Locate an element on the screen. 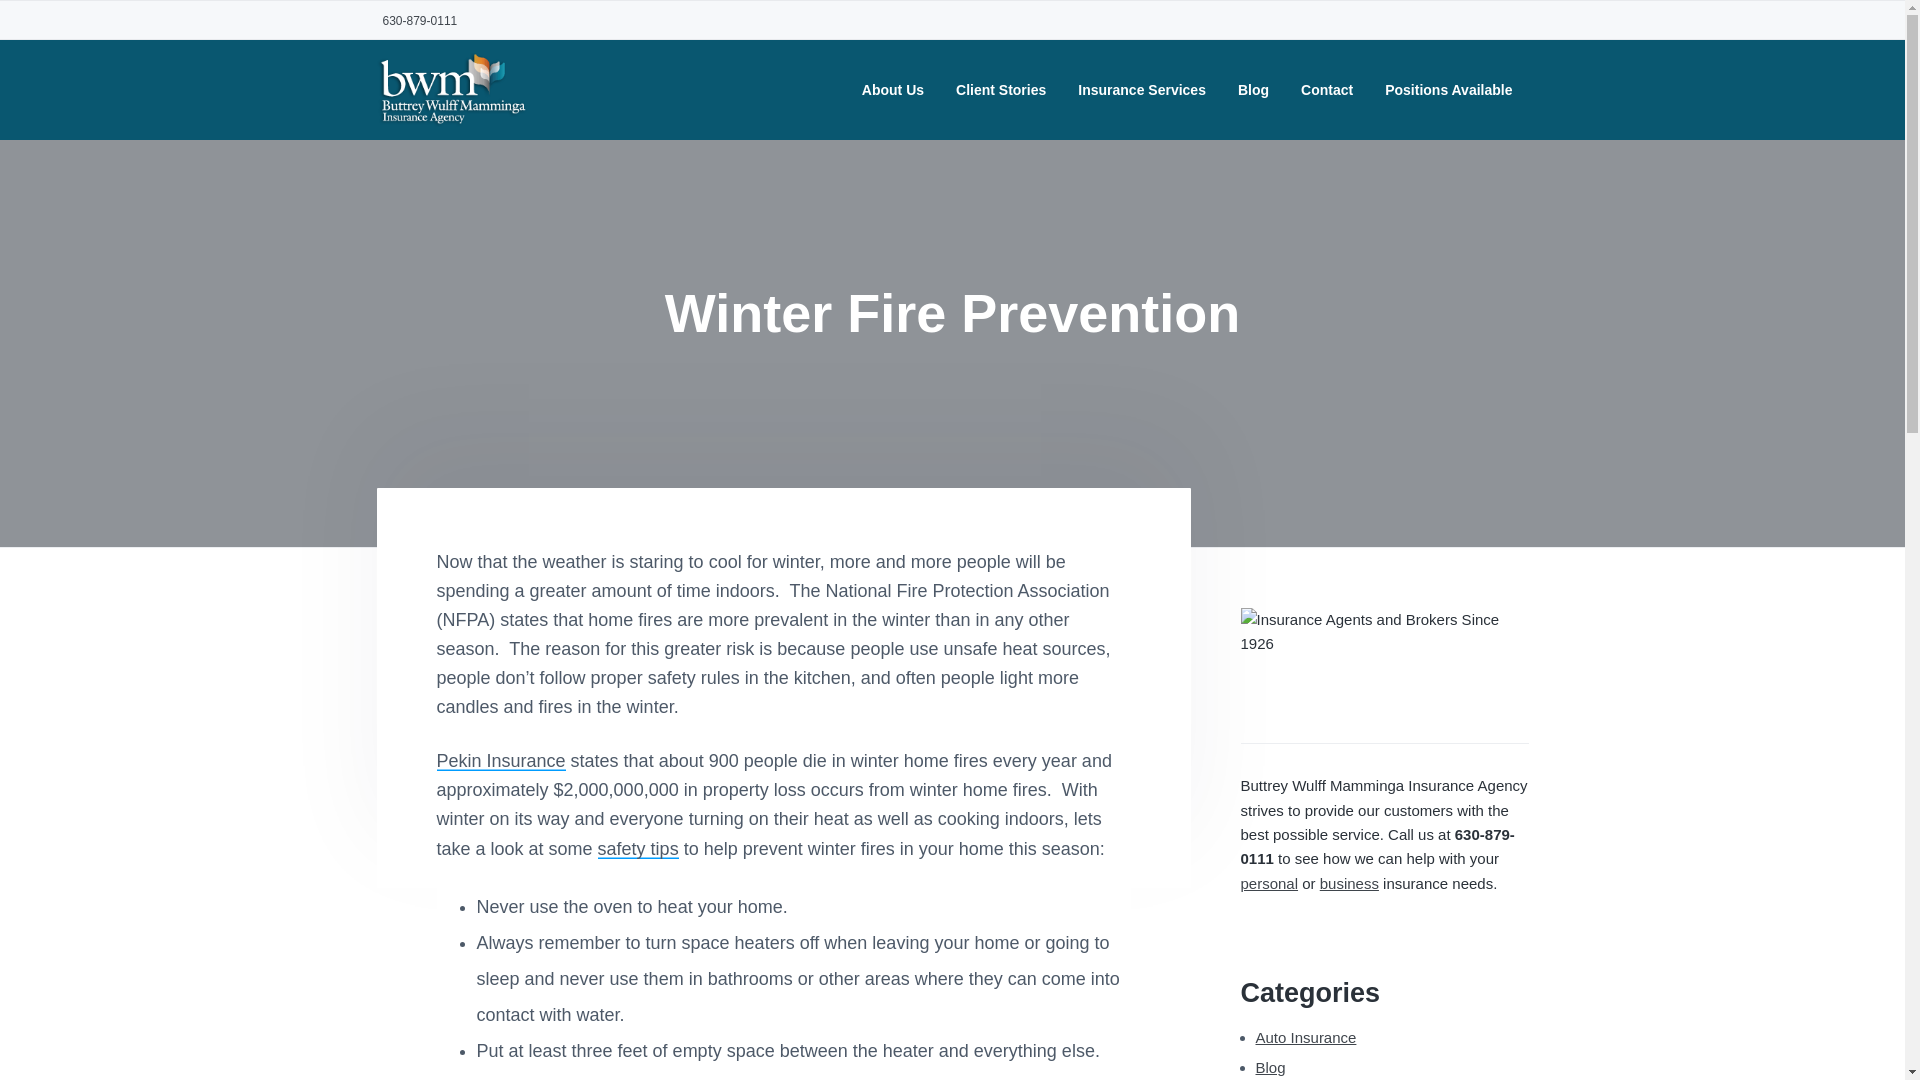  Client Stories is located at coordinates (1001, 90).